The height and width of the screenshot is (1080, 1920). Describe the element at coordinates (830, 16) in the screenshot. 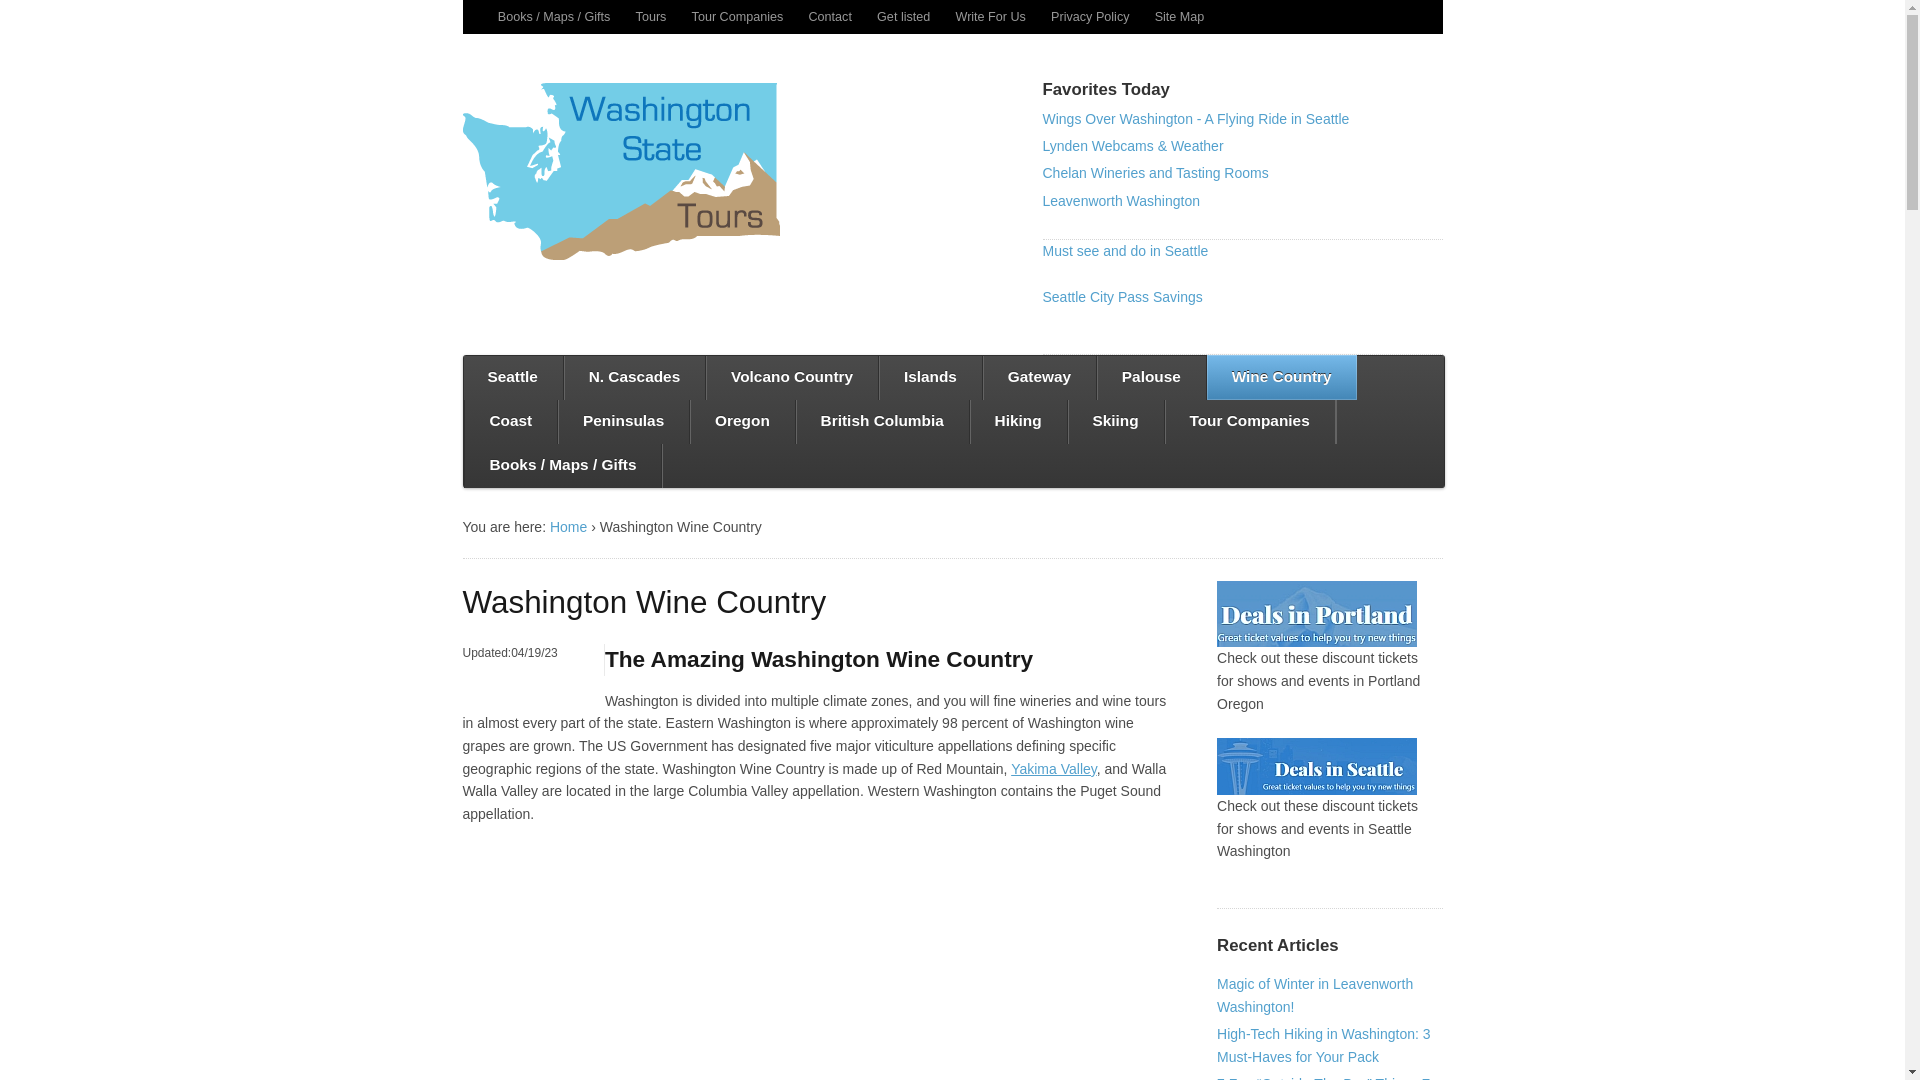

I see `Contact` at that location.